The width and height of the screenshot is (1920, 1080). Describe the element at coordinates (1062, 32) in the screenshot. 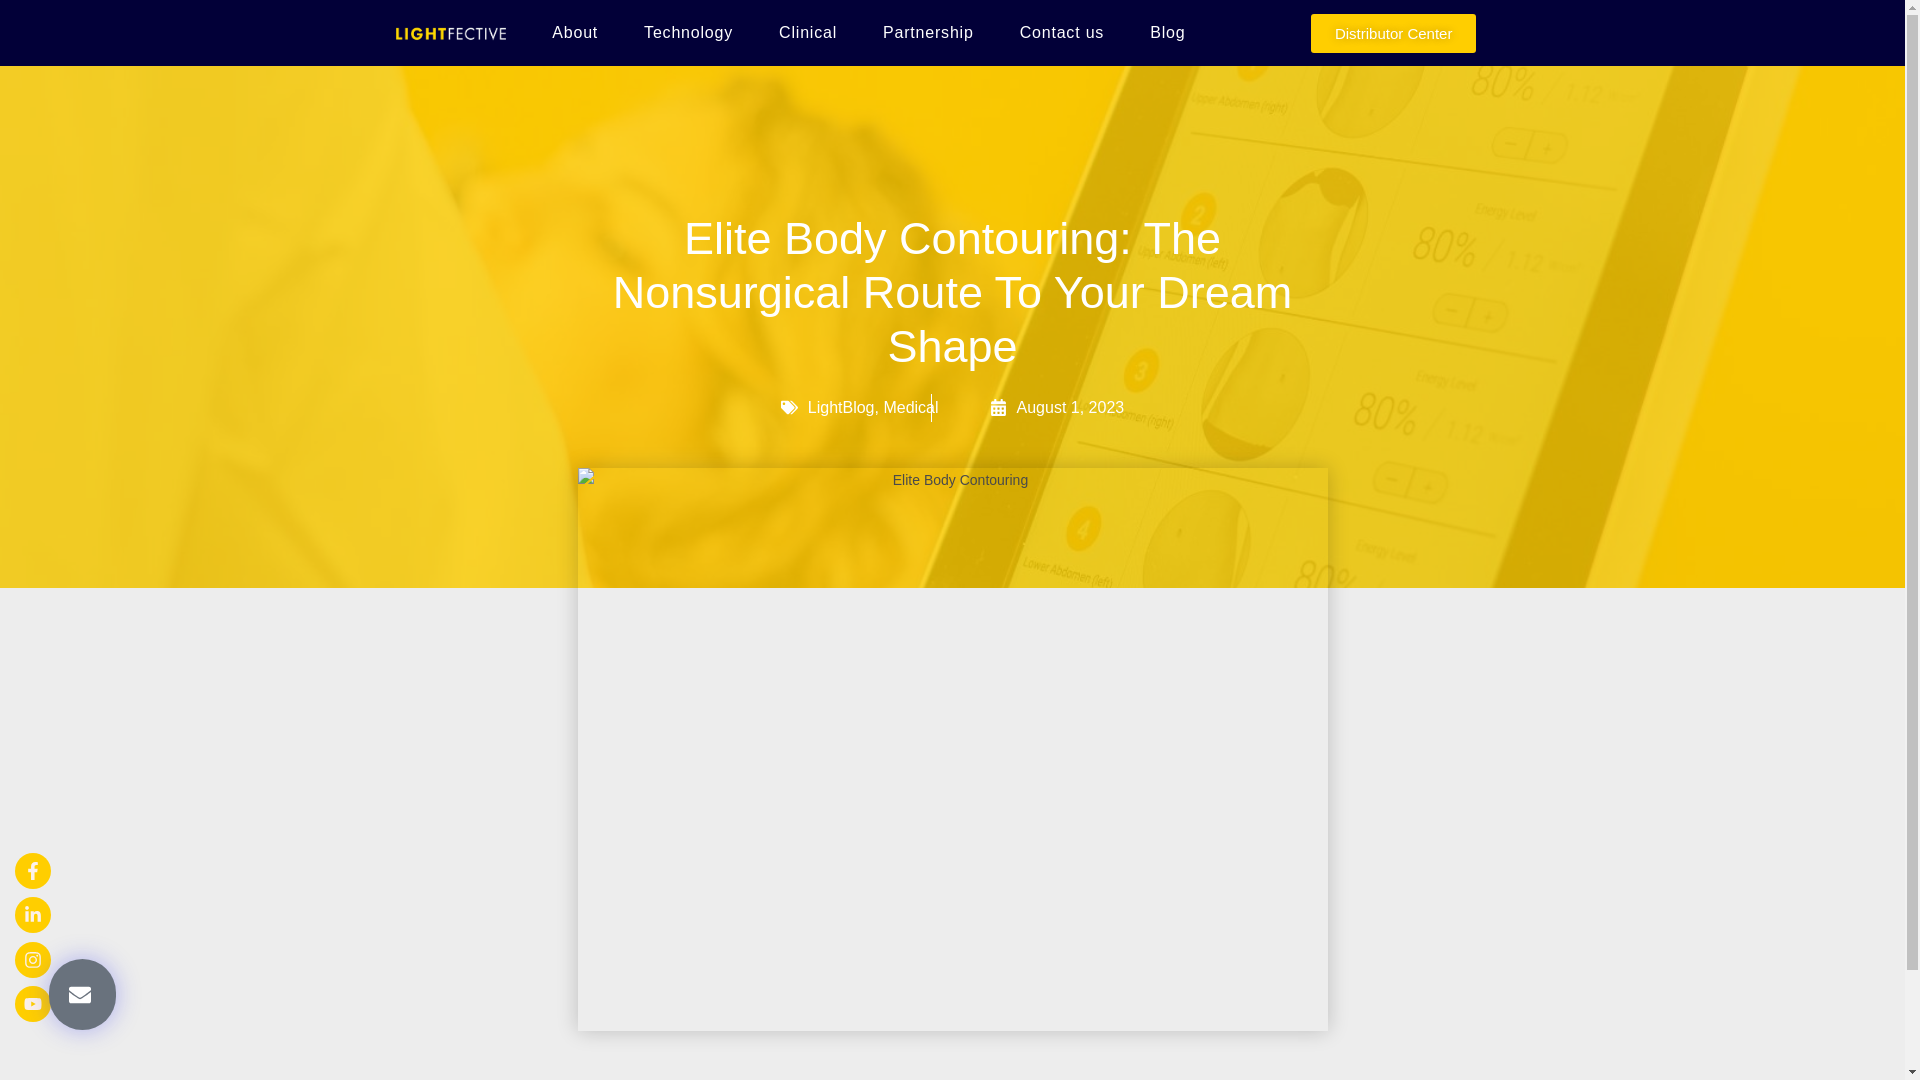

I see `Contact us` at that location.